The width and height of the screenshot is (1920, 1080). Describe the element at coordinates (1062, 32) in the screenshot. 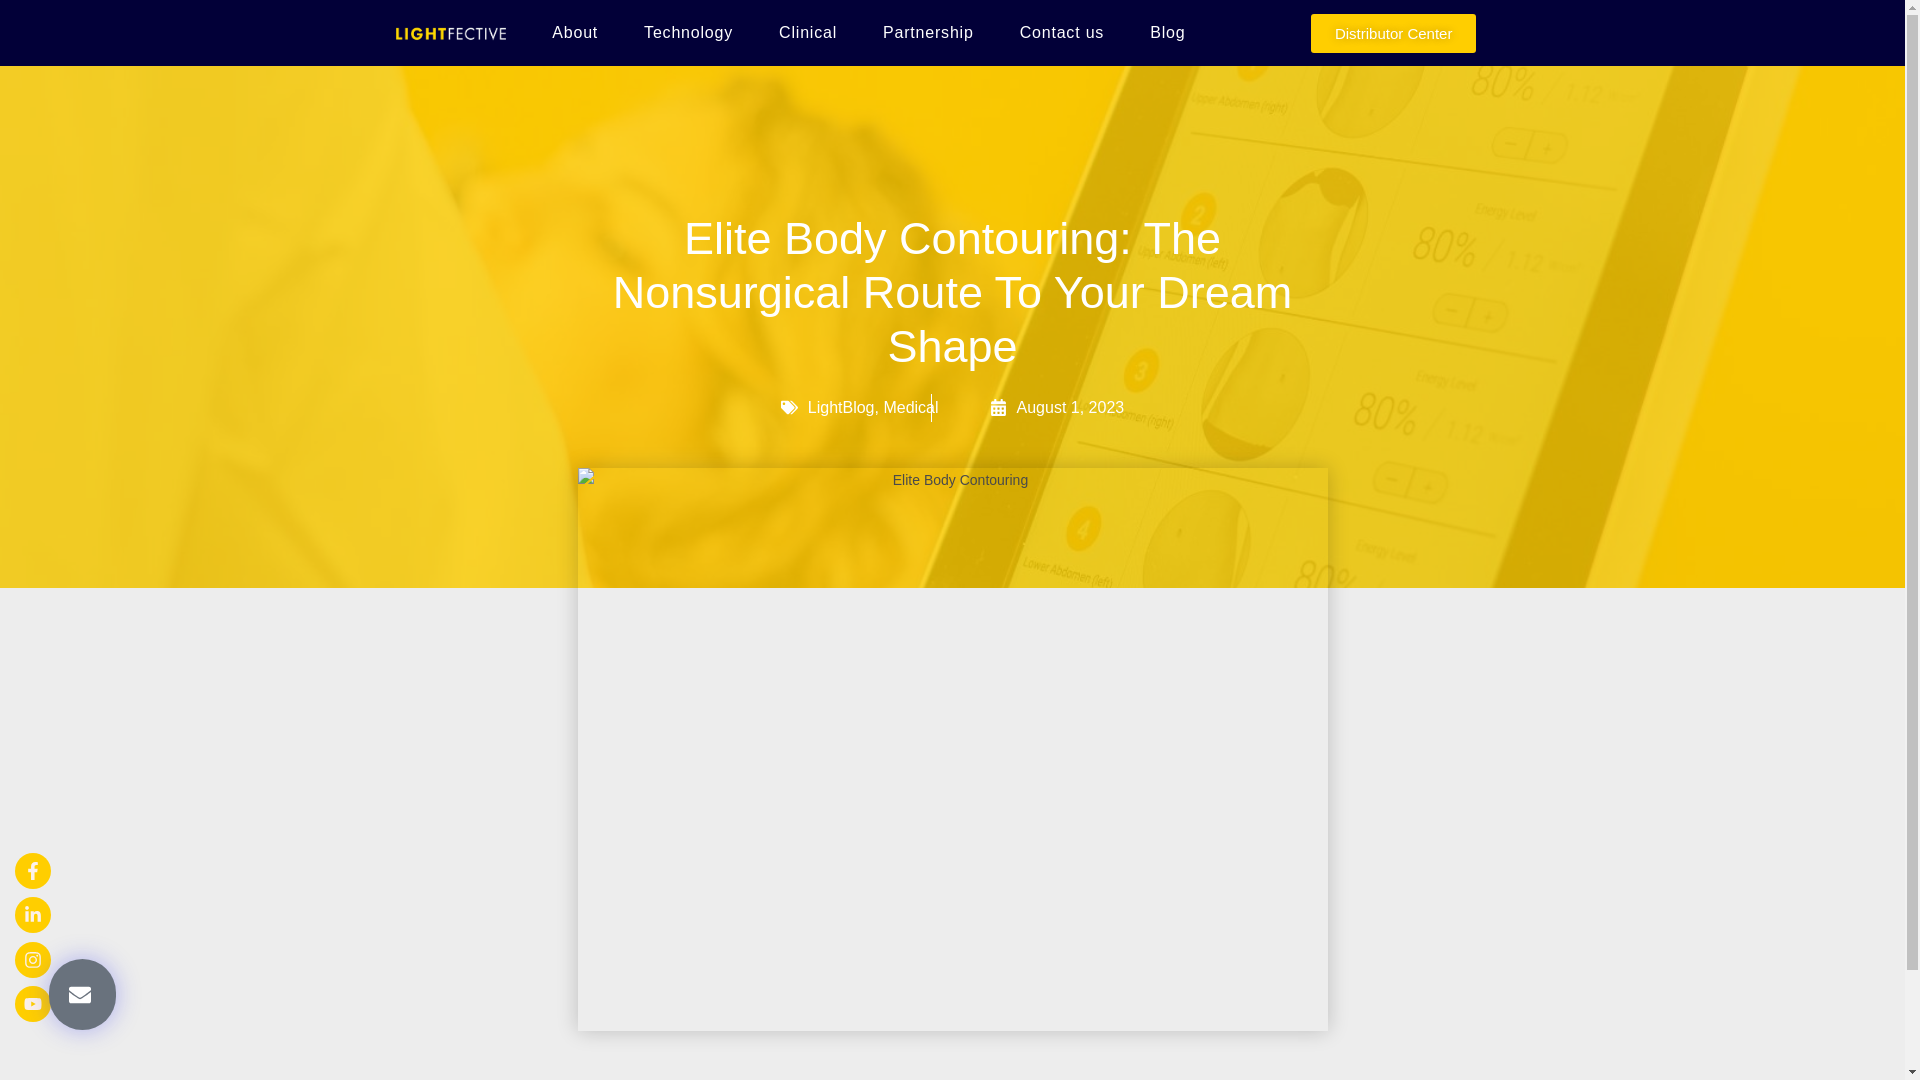

I see `Contact us` at that location.